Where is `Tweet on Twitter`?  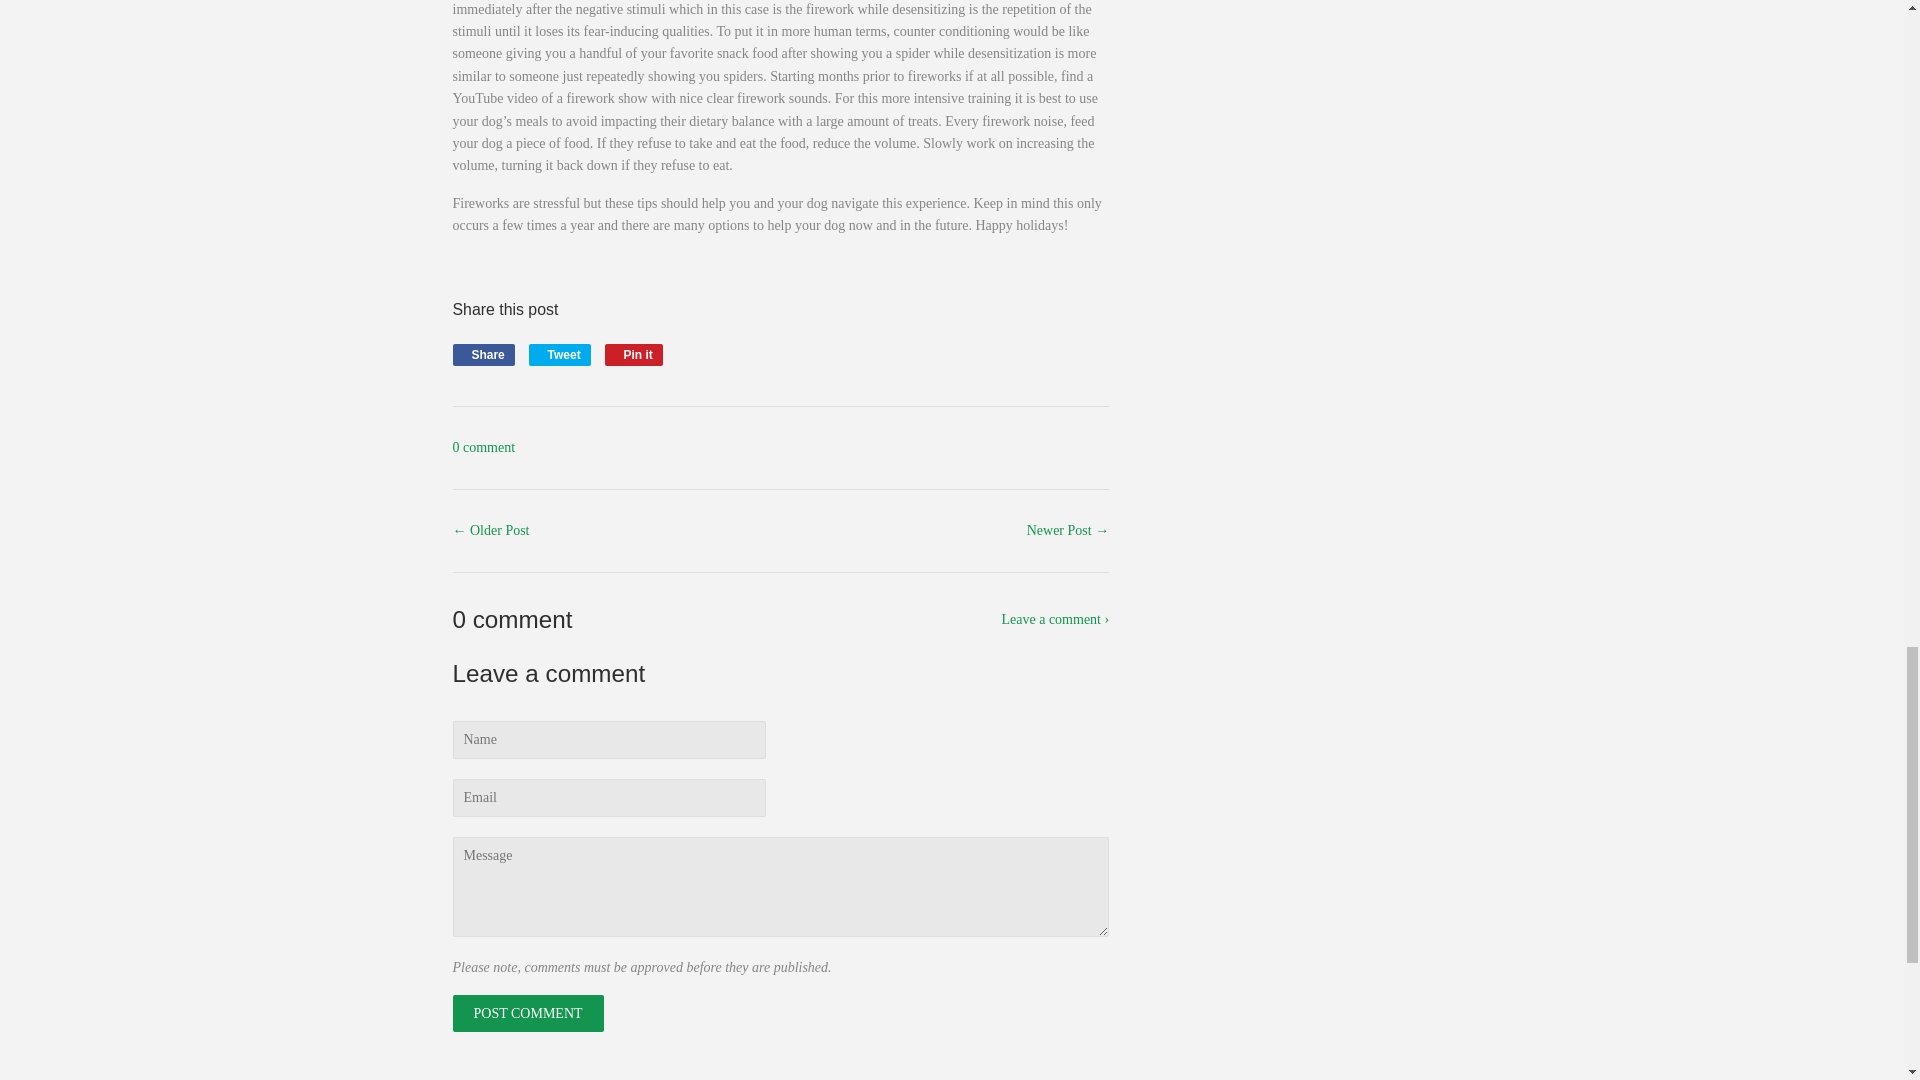 Tweet on Twitter is located at coordinates (560, 355).